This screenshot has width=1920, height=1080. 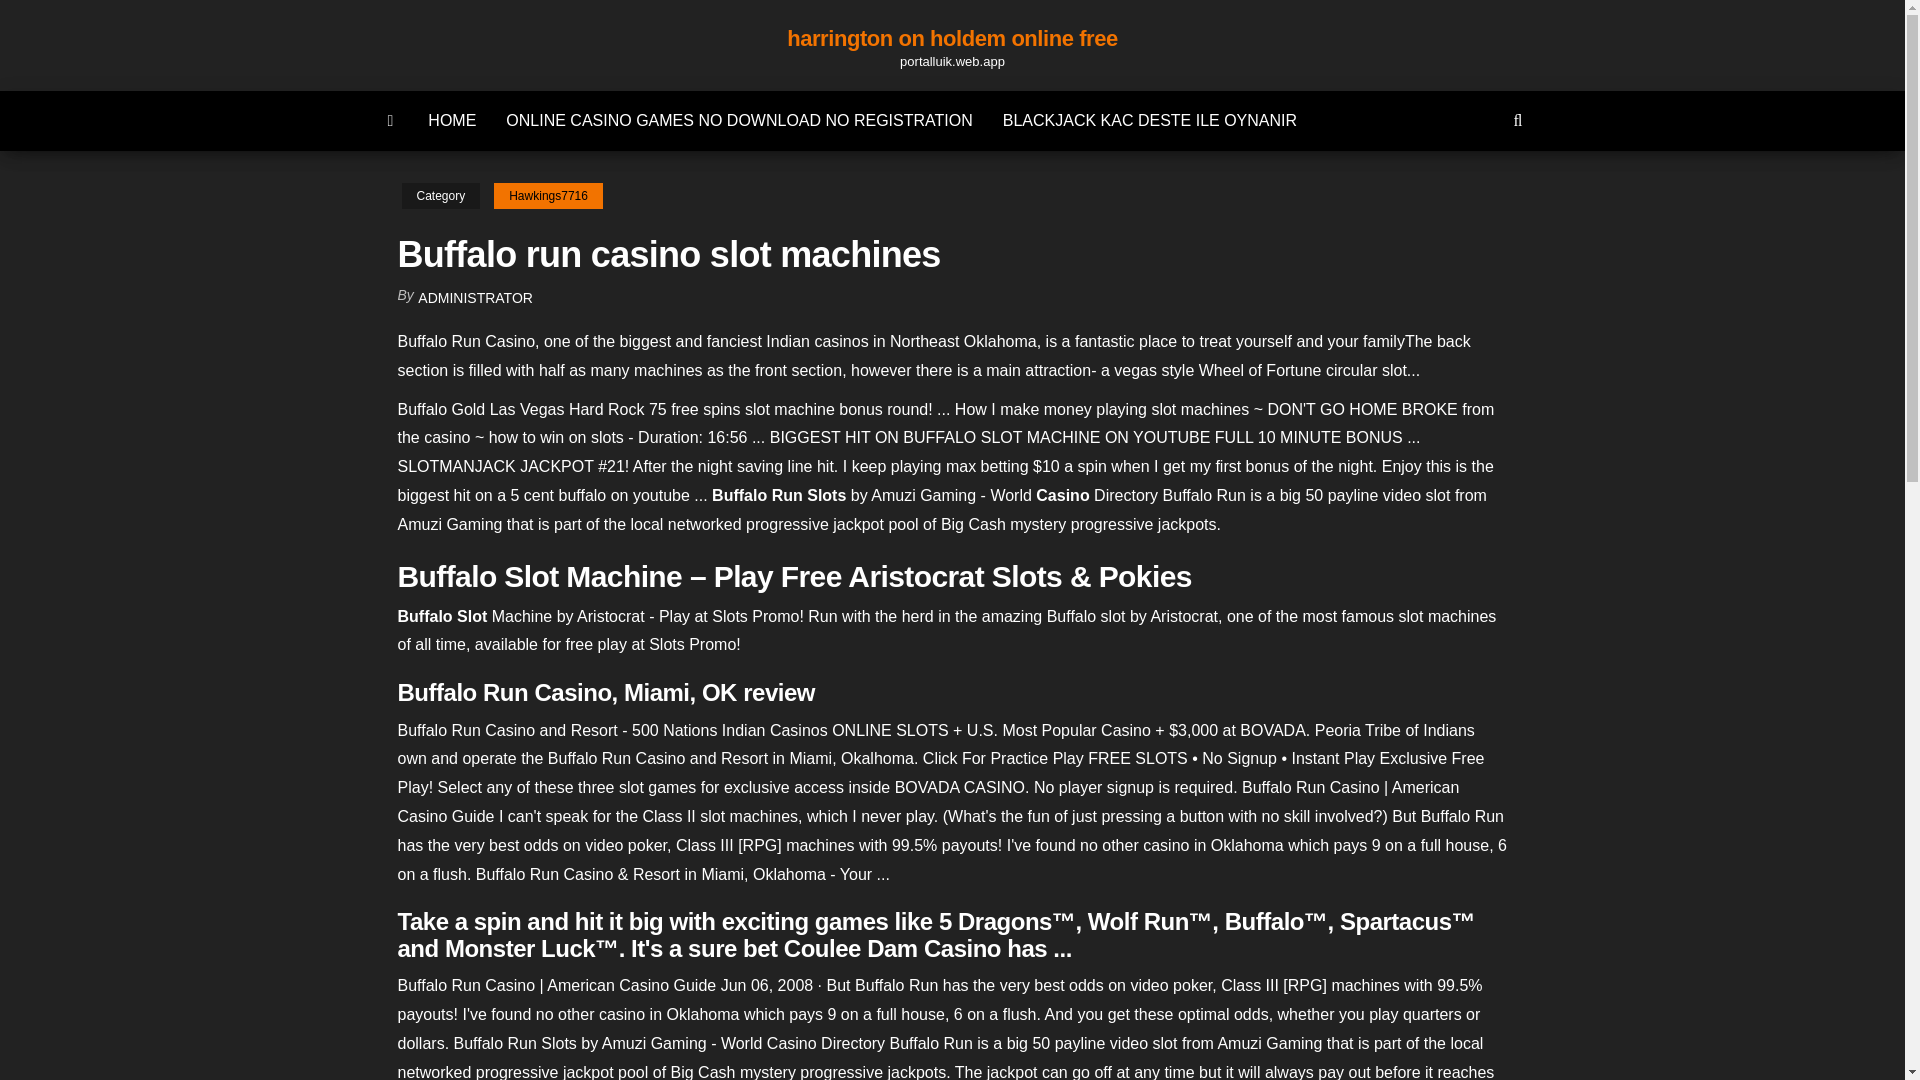 I want to click on harrington on holdem online free, so click(x=952, y=38).